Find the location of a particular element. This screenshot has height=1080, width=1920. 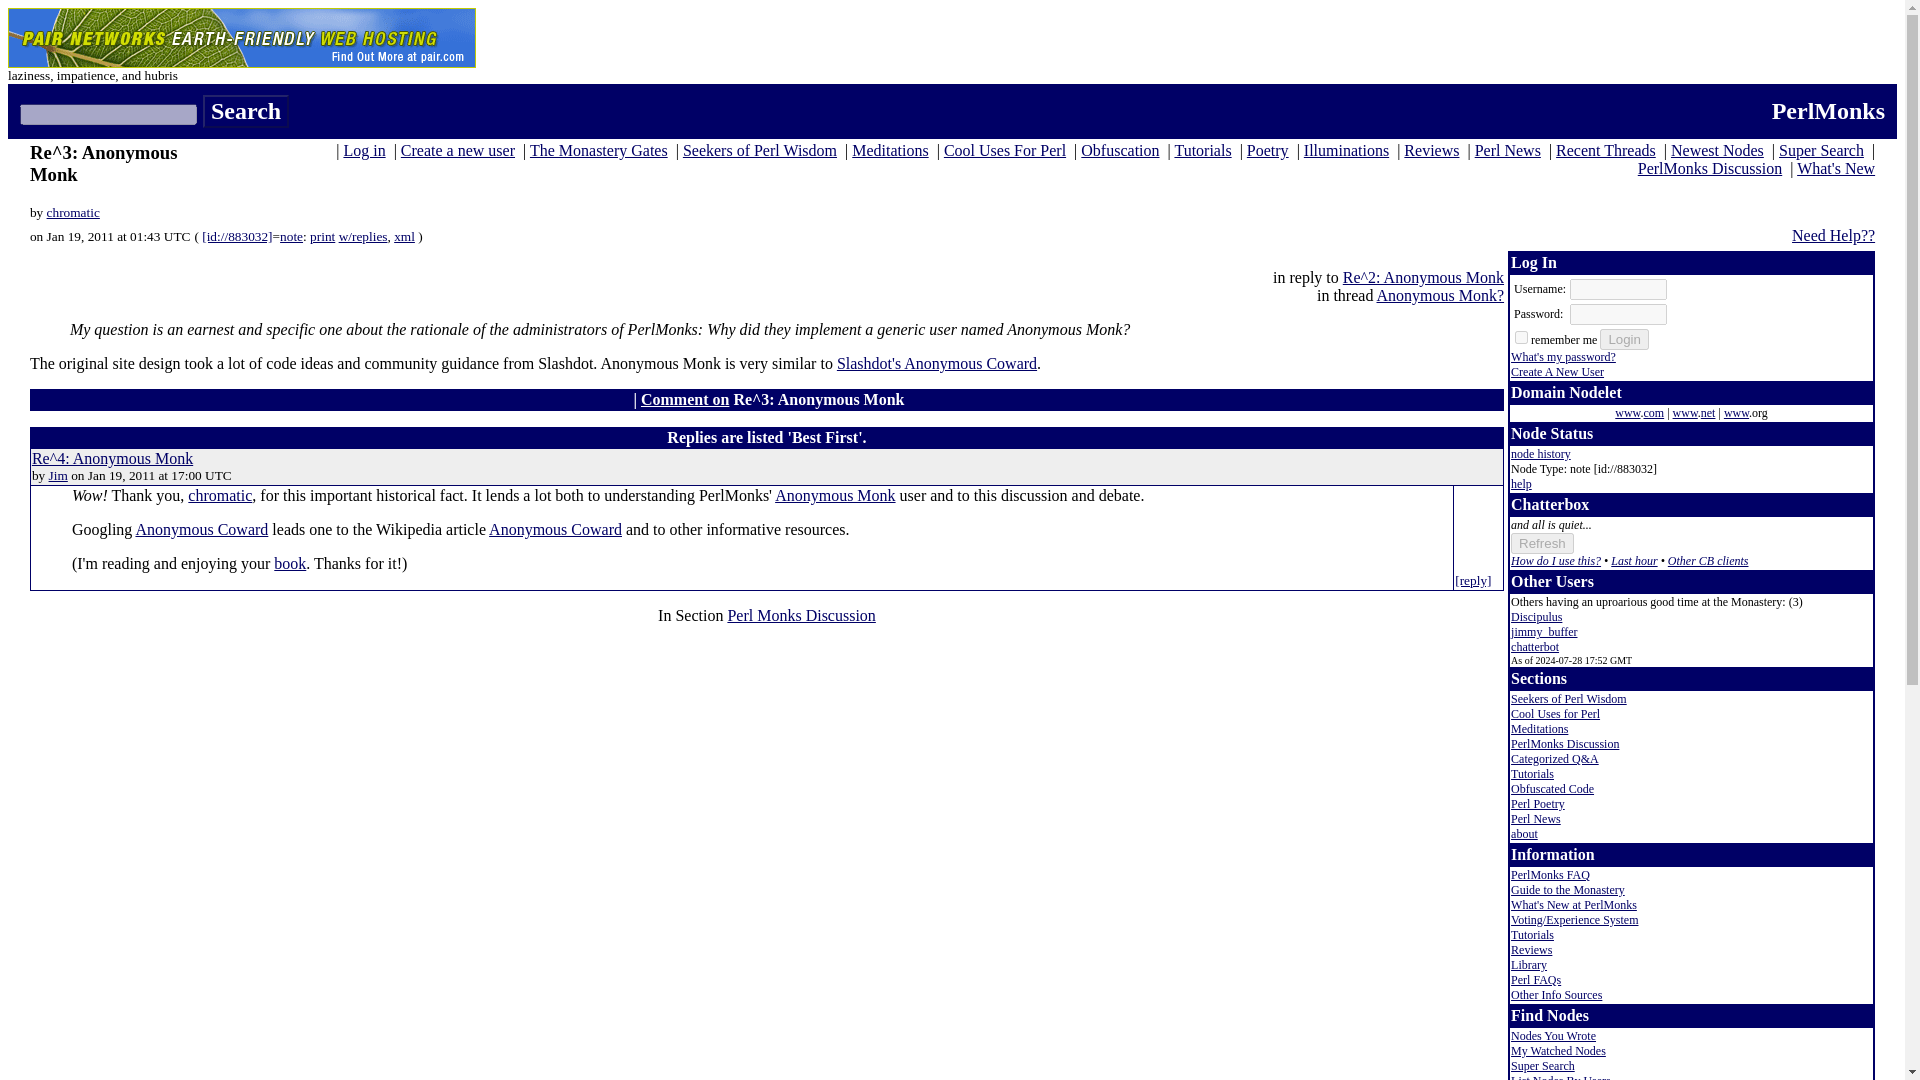

PerlMonks Discussion is located at coordinates (1709, 168).